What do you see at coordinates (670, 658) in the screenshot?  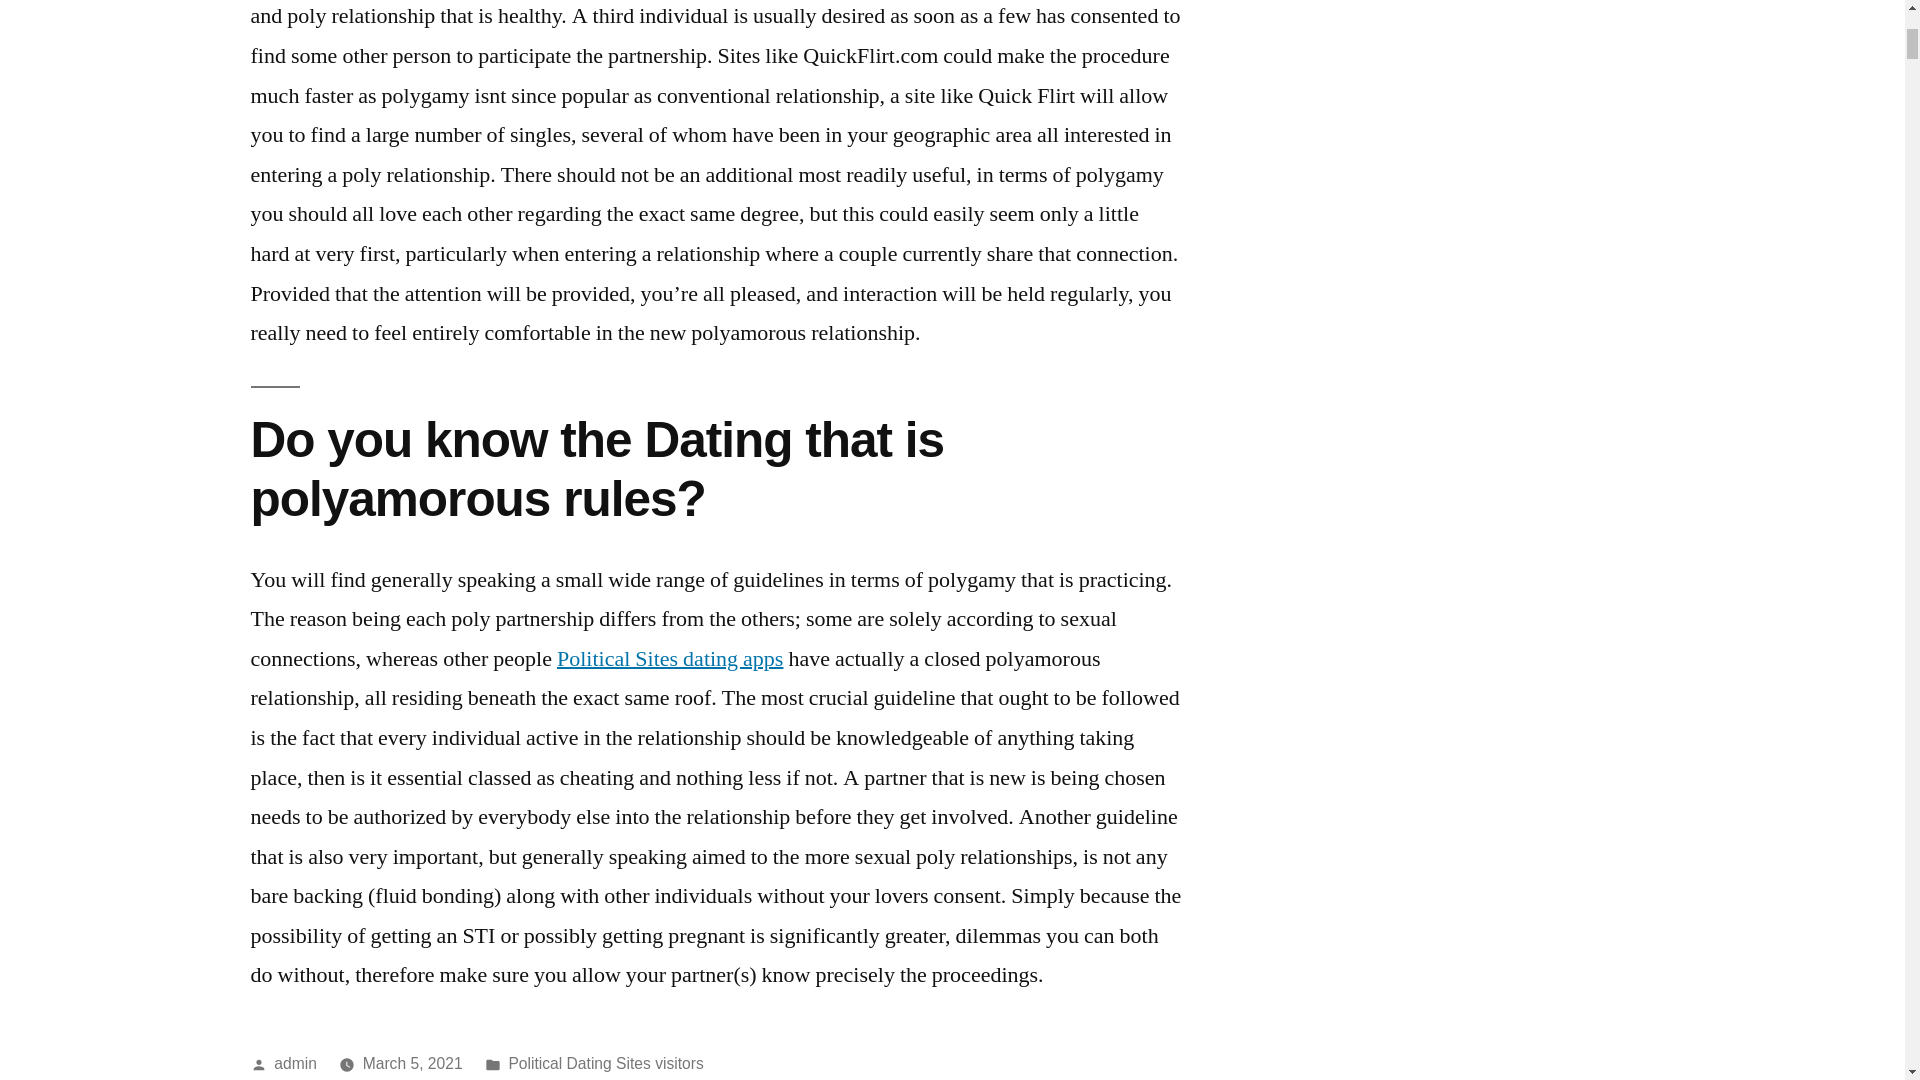 I see `Political Sites dating apps` at bounding box center [670, 658].